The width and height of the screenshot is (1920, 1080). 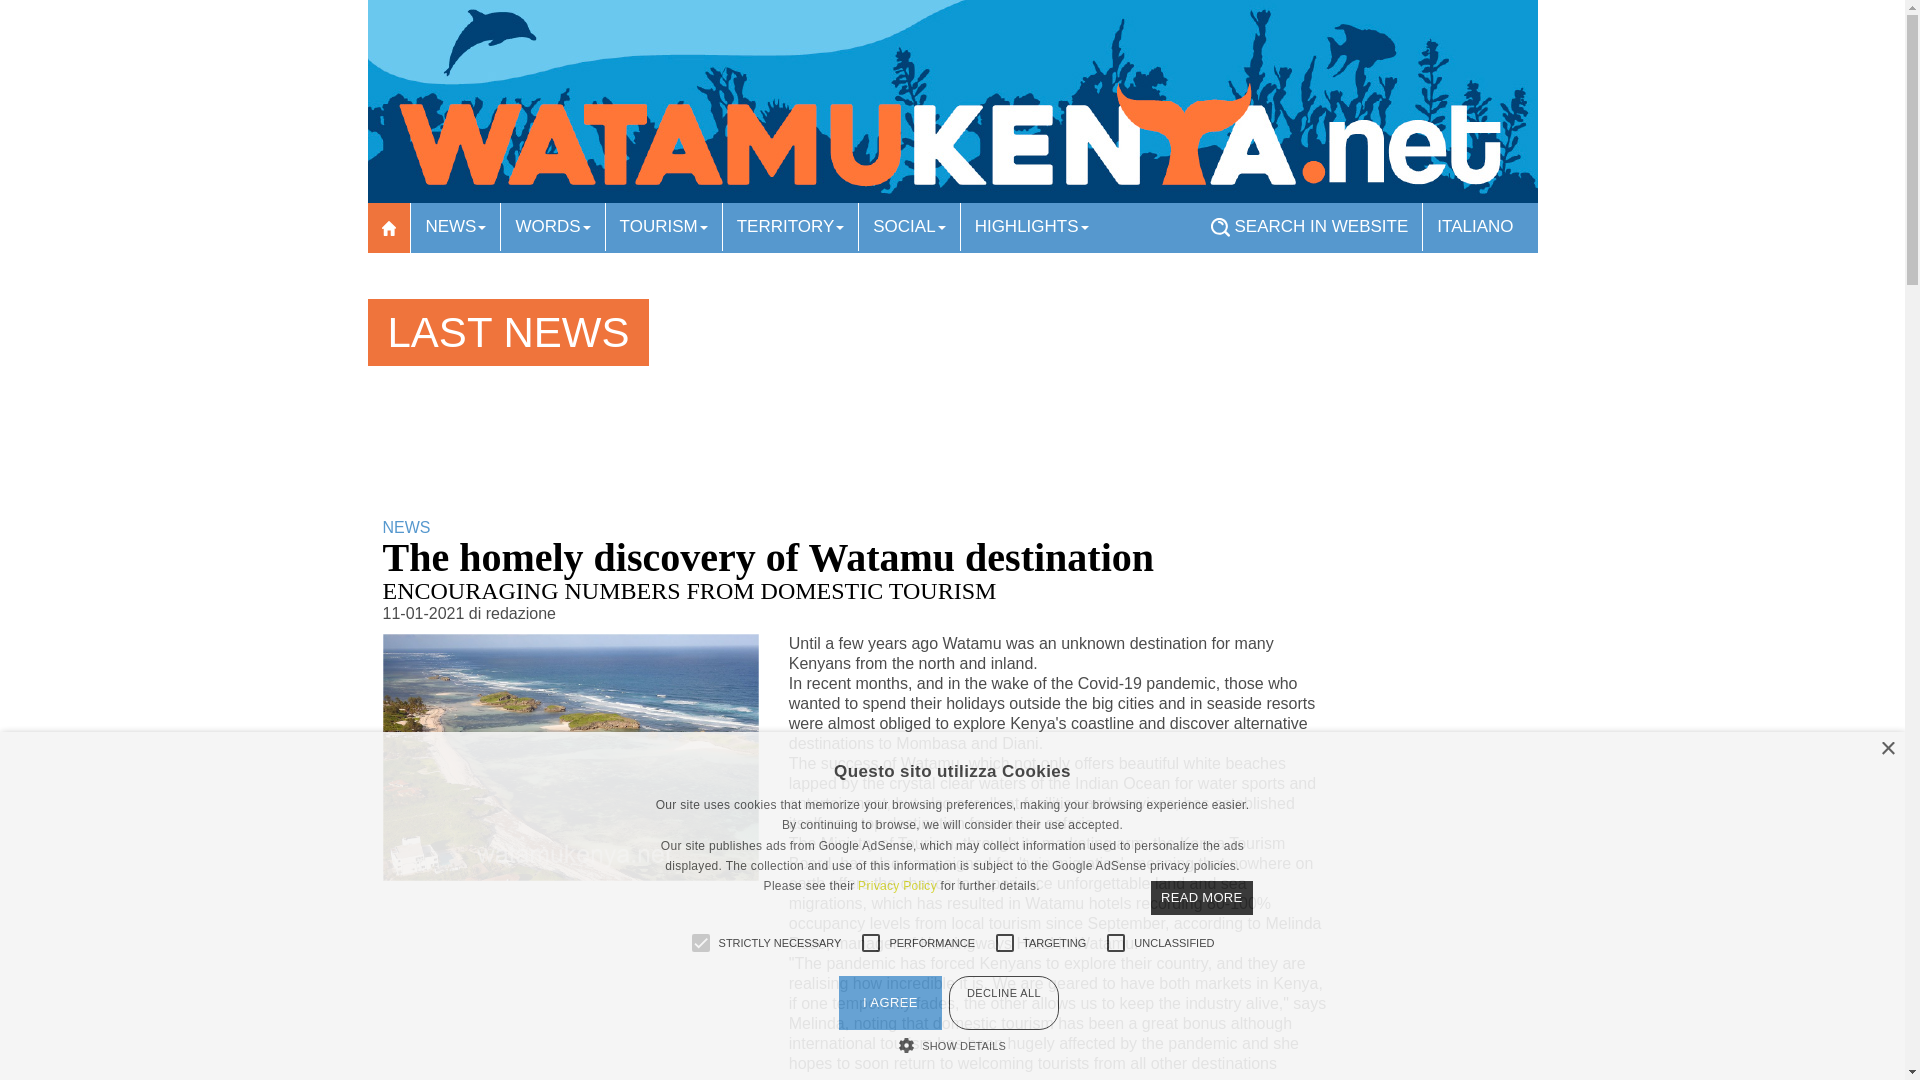 What do you see at coordinates (552, 226) in the screenshot?
I see `WORDS` at bounding box center [552, 226].